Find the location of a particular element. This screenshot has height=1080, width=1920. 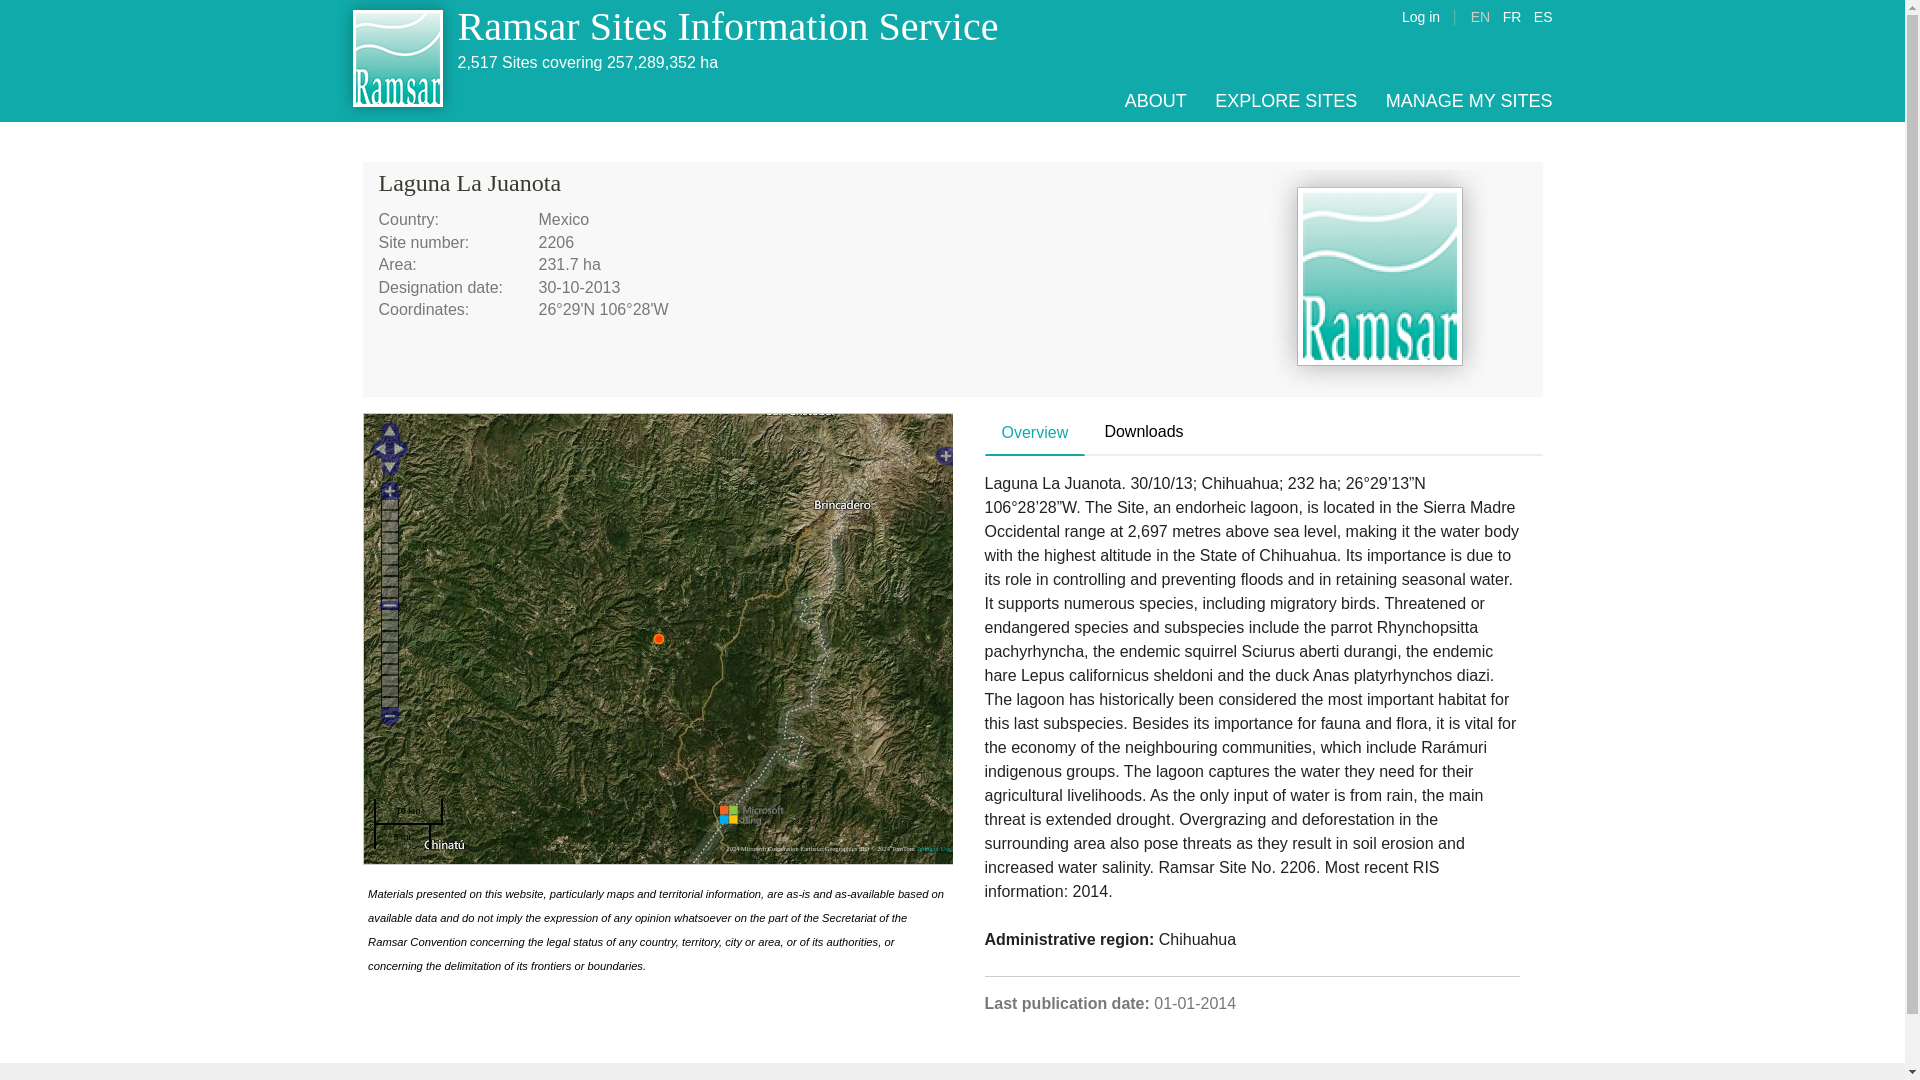

ES is located at coordinates (1544, 16).